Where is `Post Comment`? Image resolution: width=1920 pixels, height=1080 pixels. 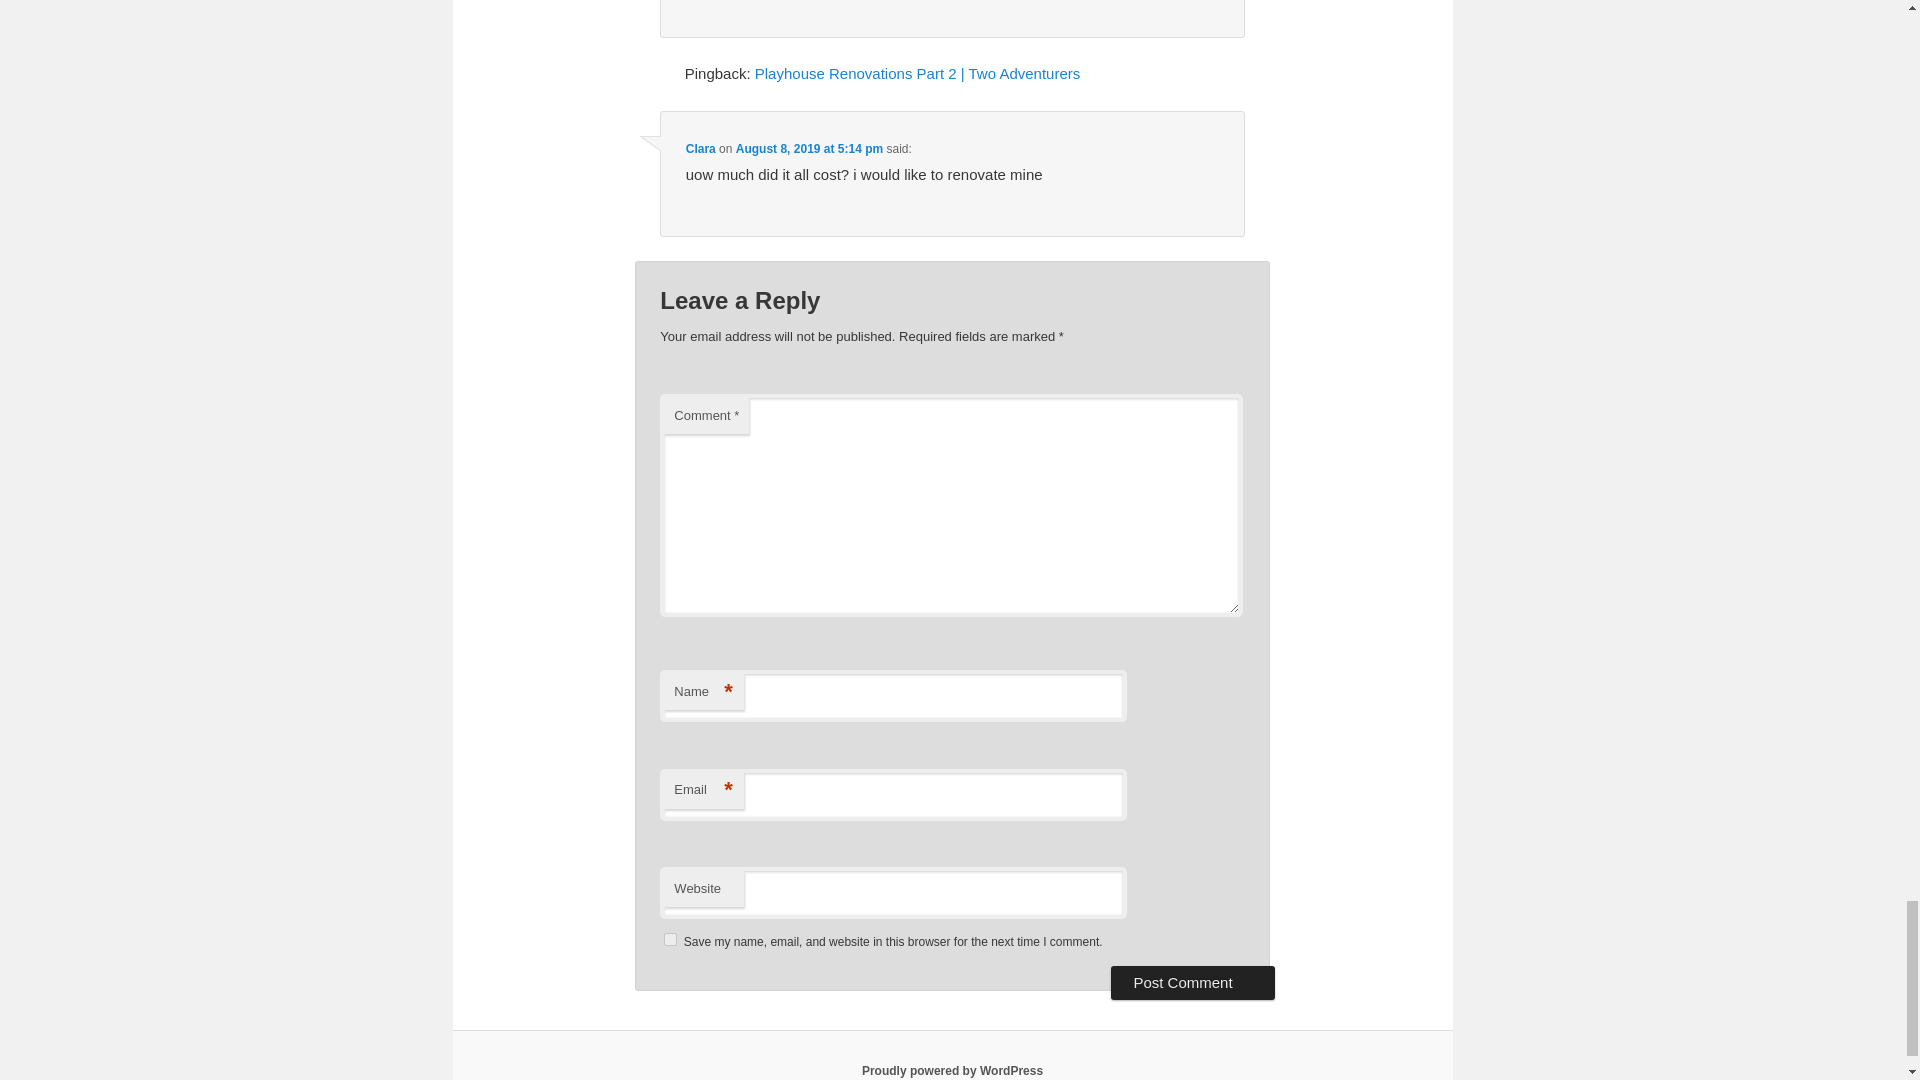 Post Comment is located at coordinates (1192, 982).